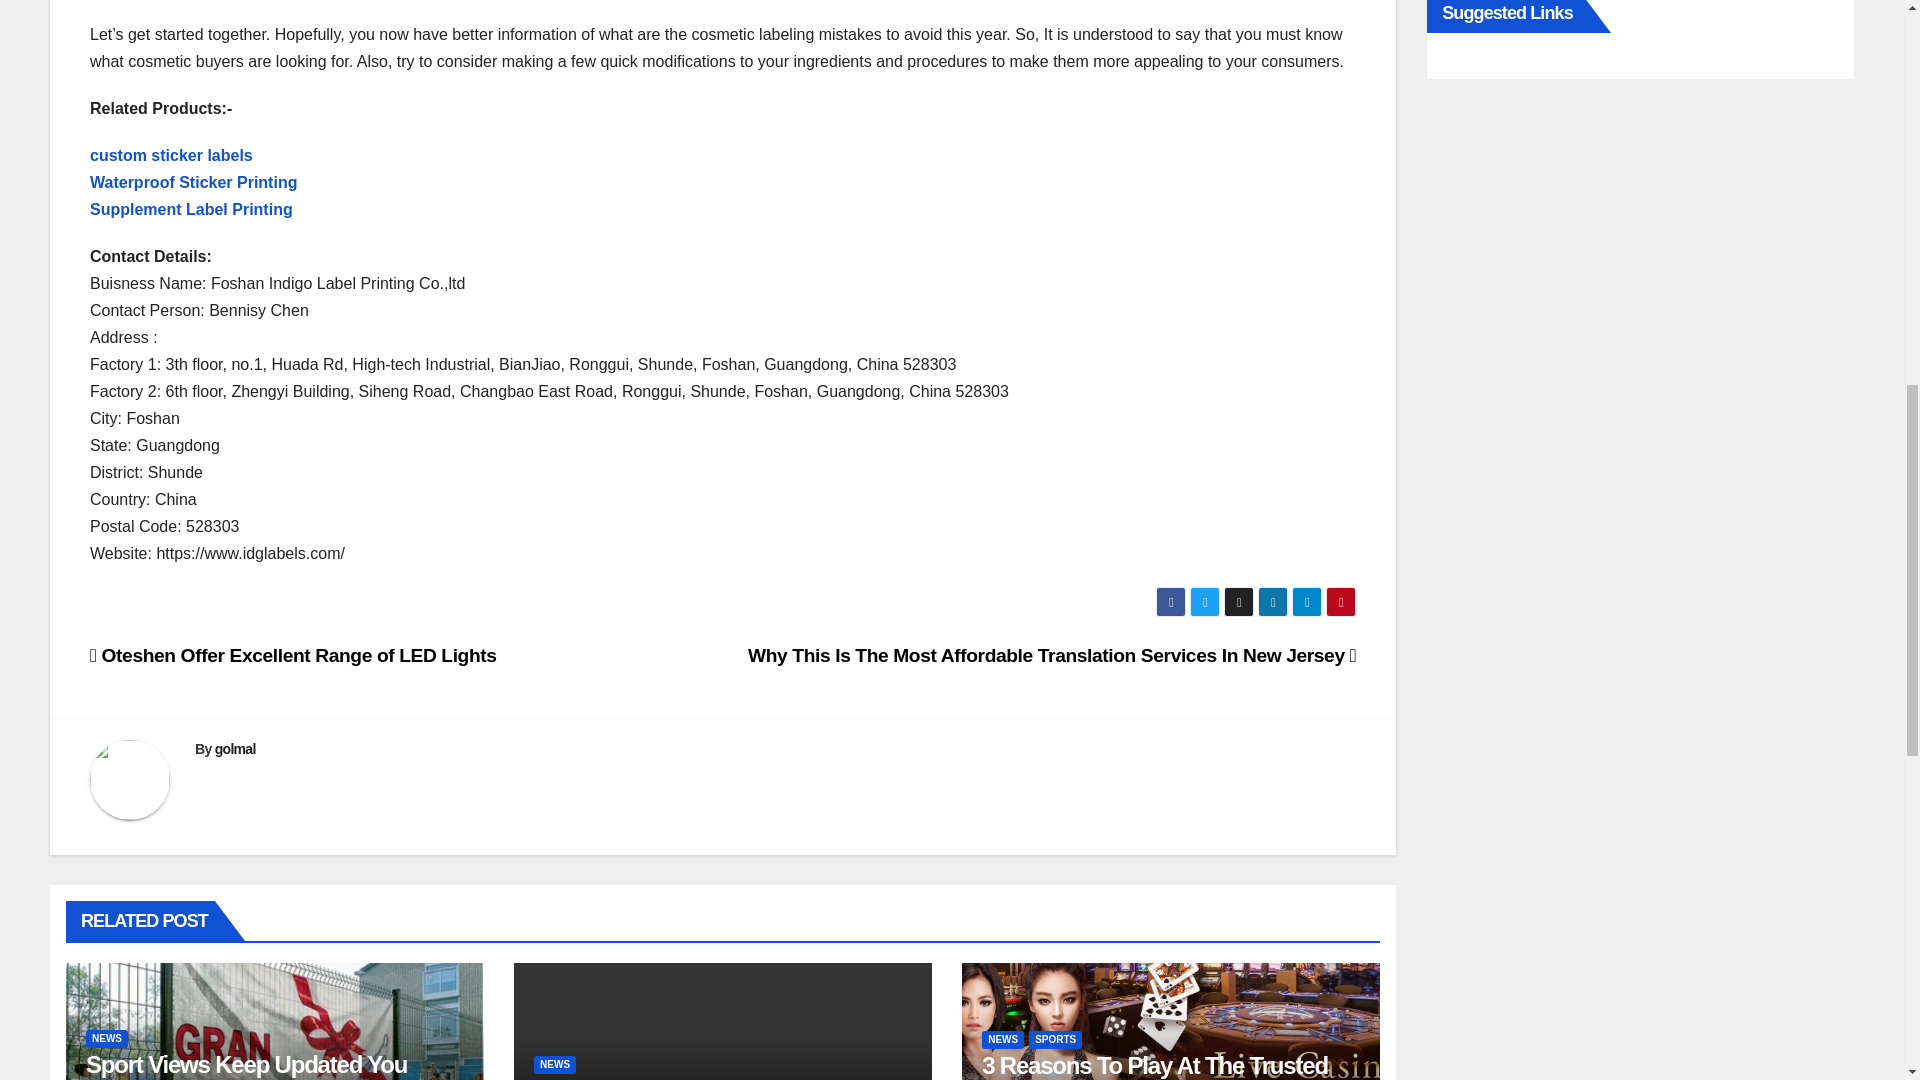 This screenshot has width=1920, height=1080. I want to click on Waterproof Sticker Printing, so click(194, 182).